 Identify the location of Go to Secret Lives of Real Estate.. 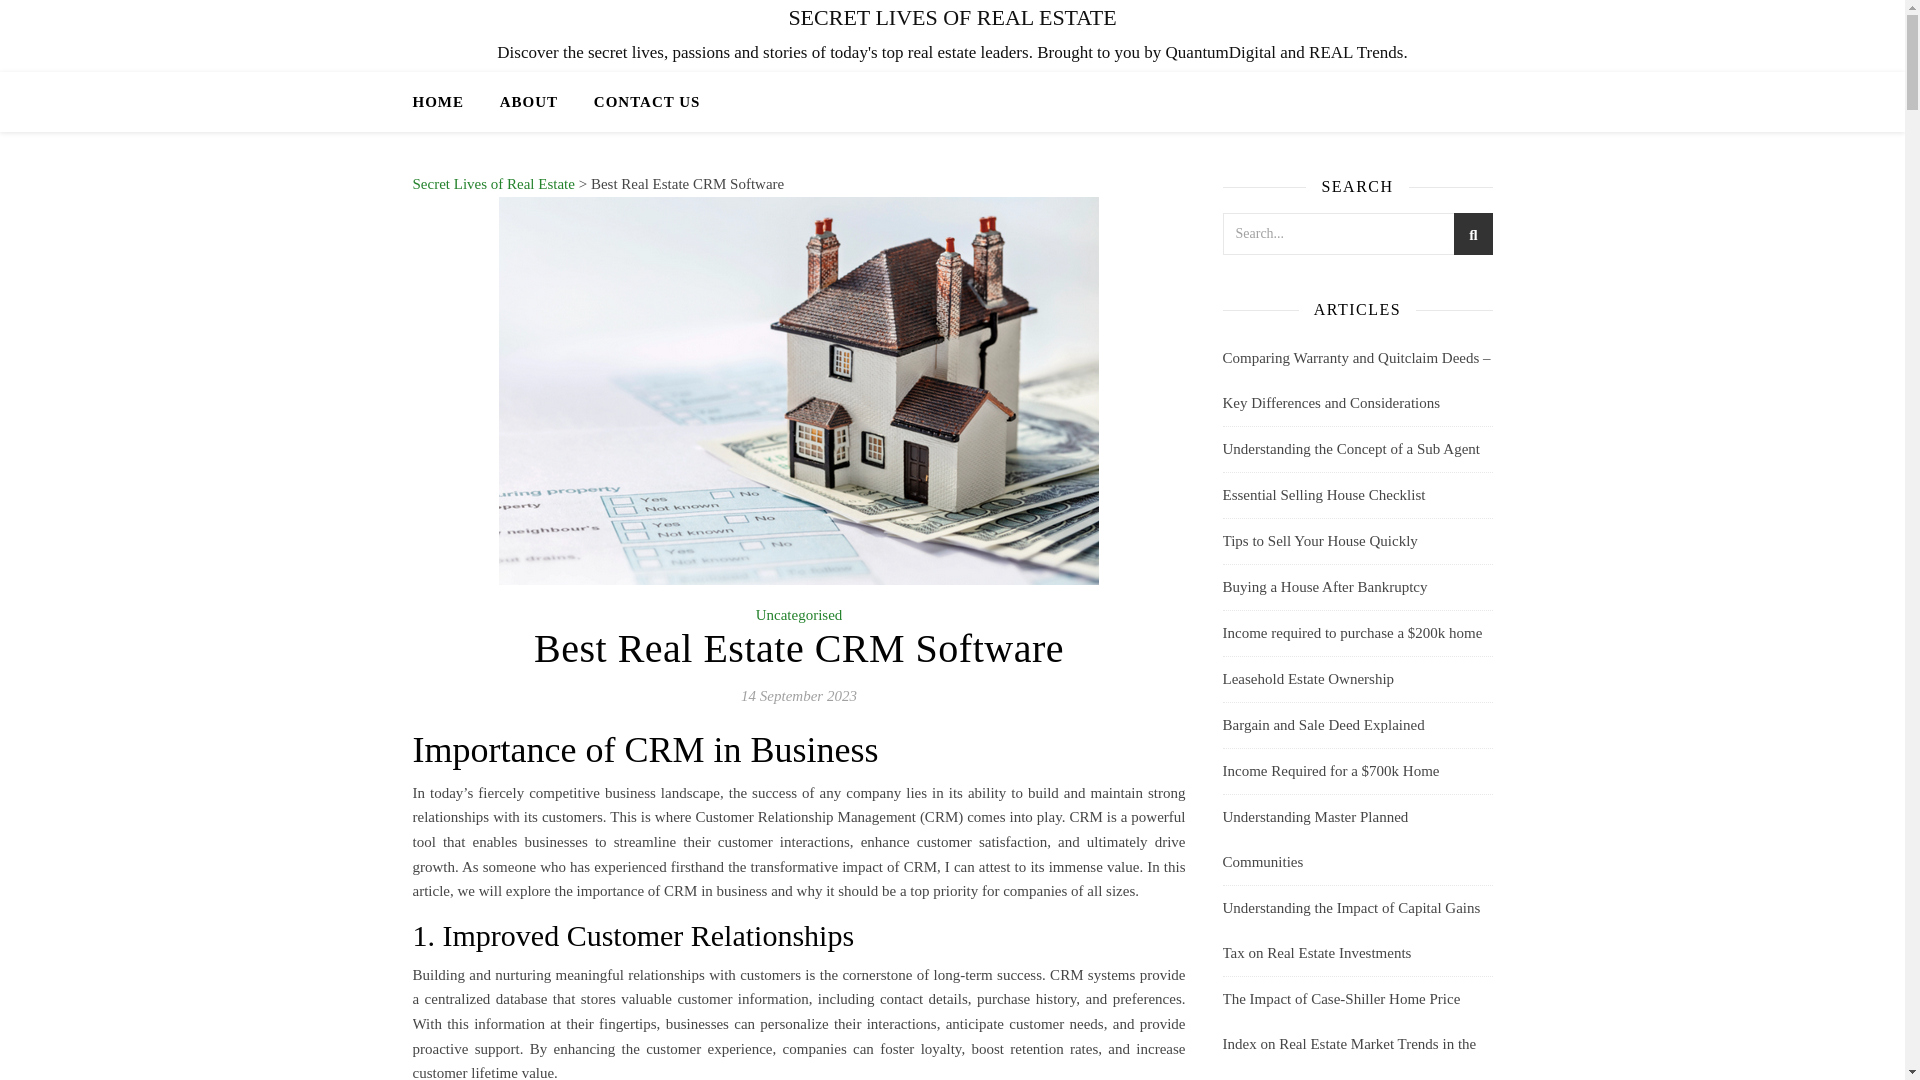
(493, 184).